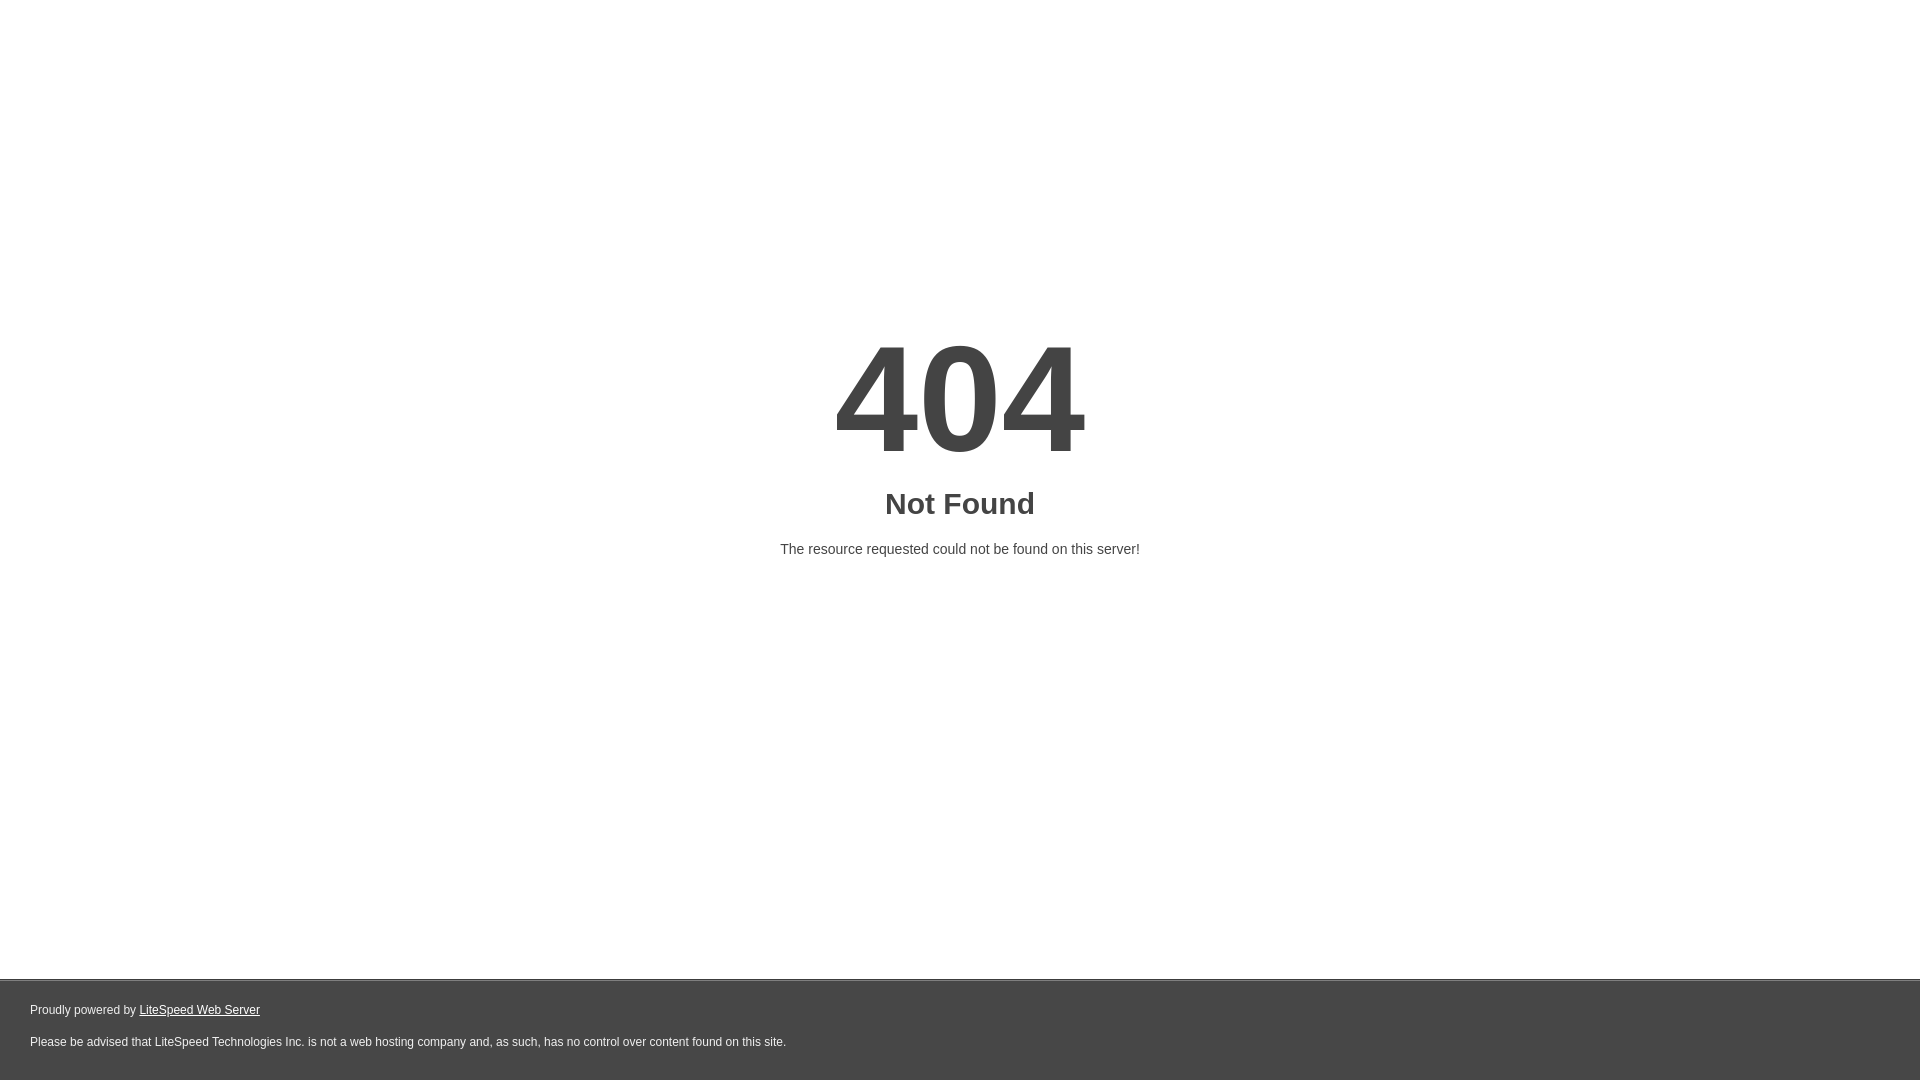  Describe the element at coordinates (200, 1010) in the screenshot. I see `LiteSpeed Web Server` at that location.